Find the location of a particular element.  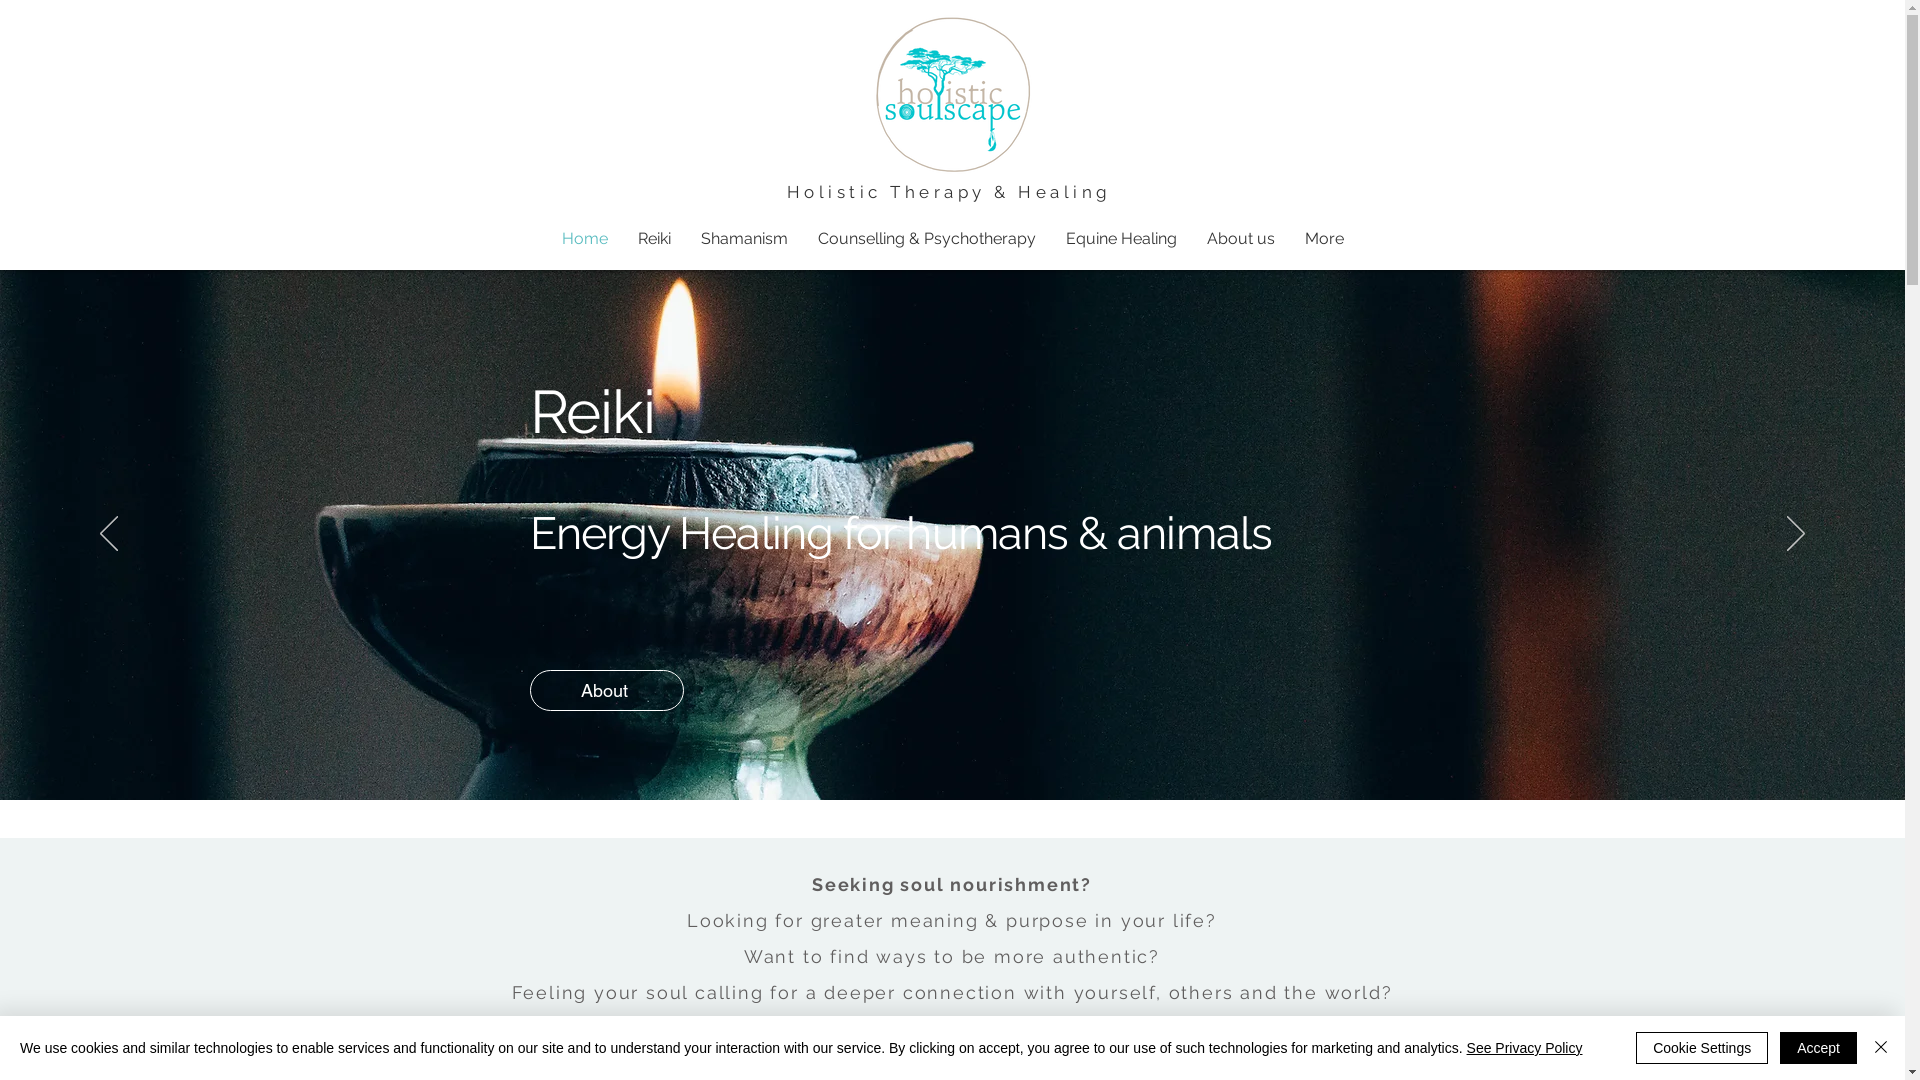

Reiki is located at coordinates (654, 238).